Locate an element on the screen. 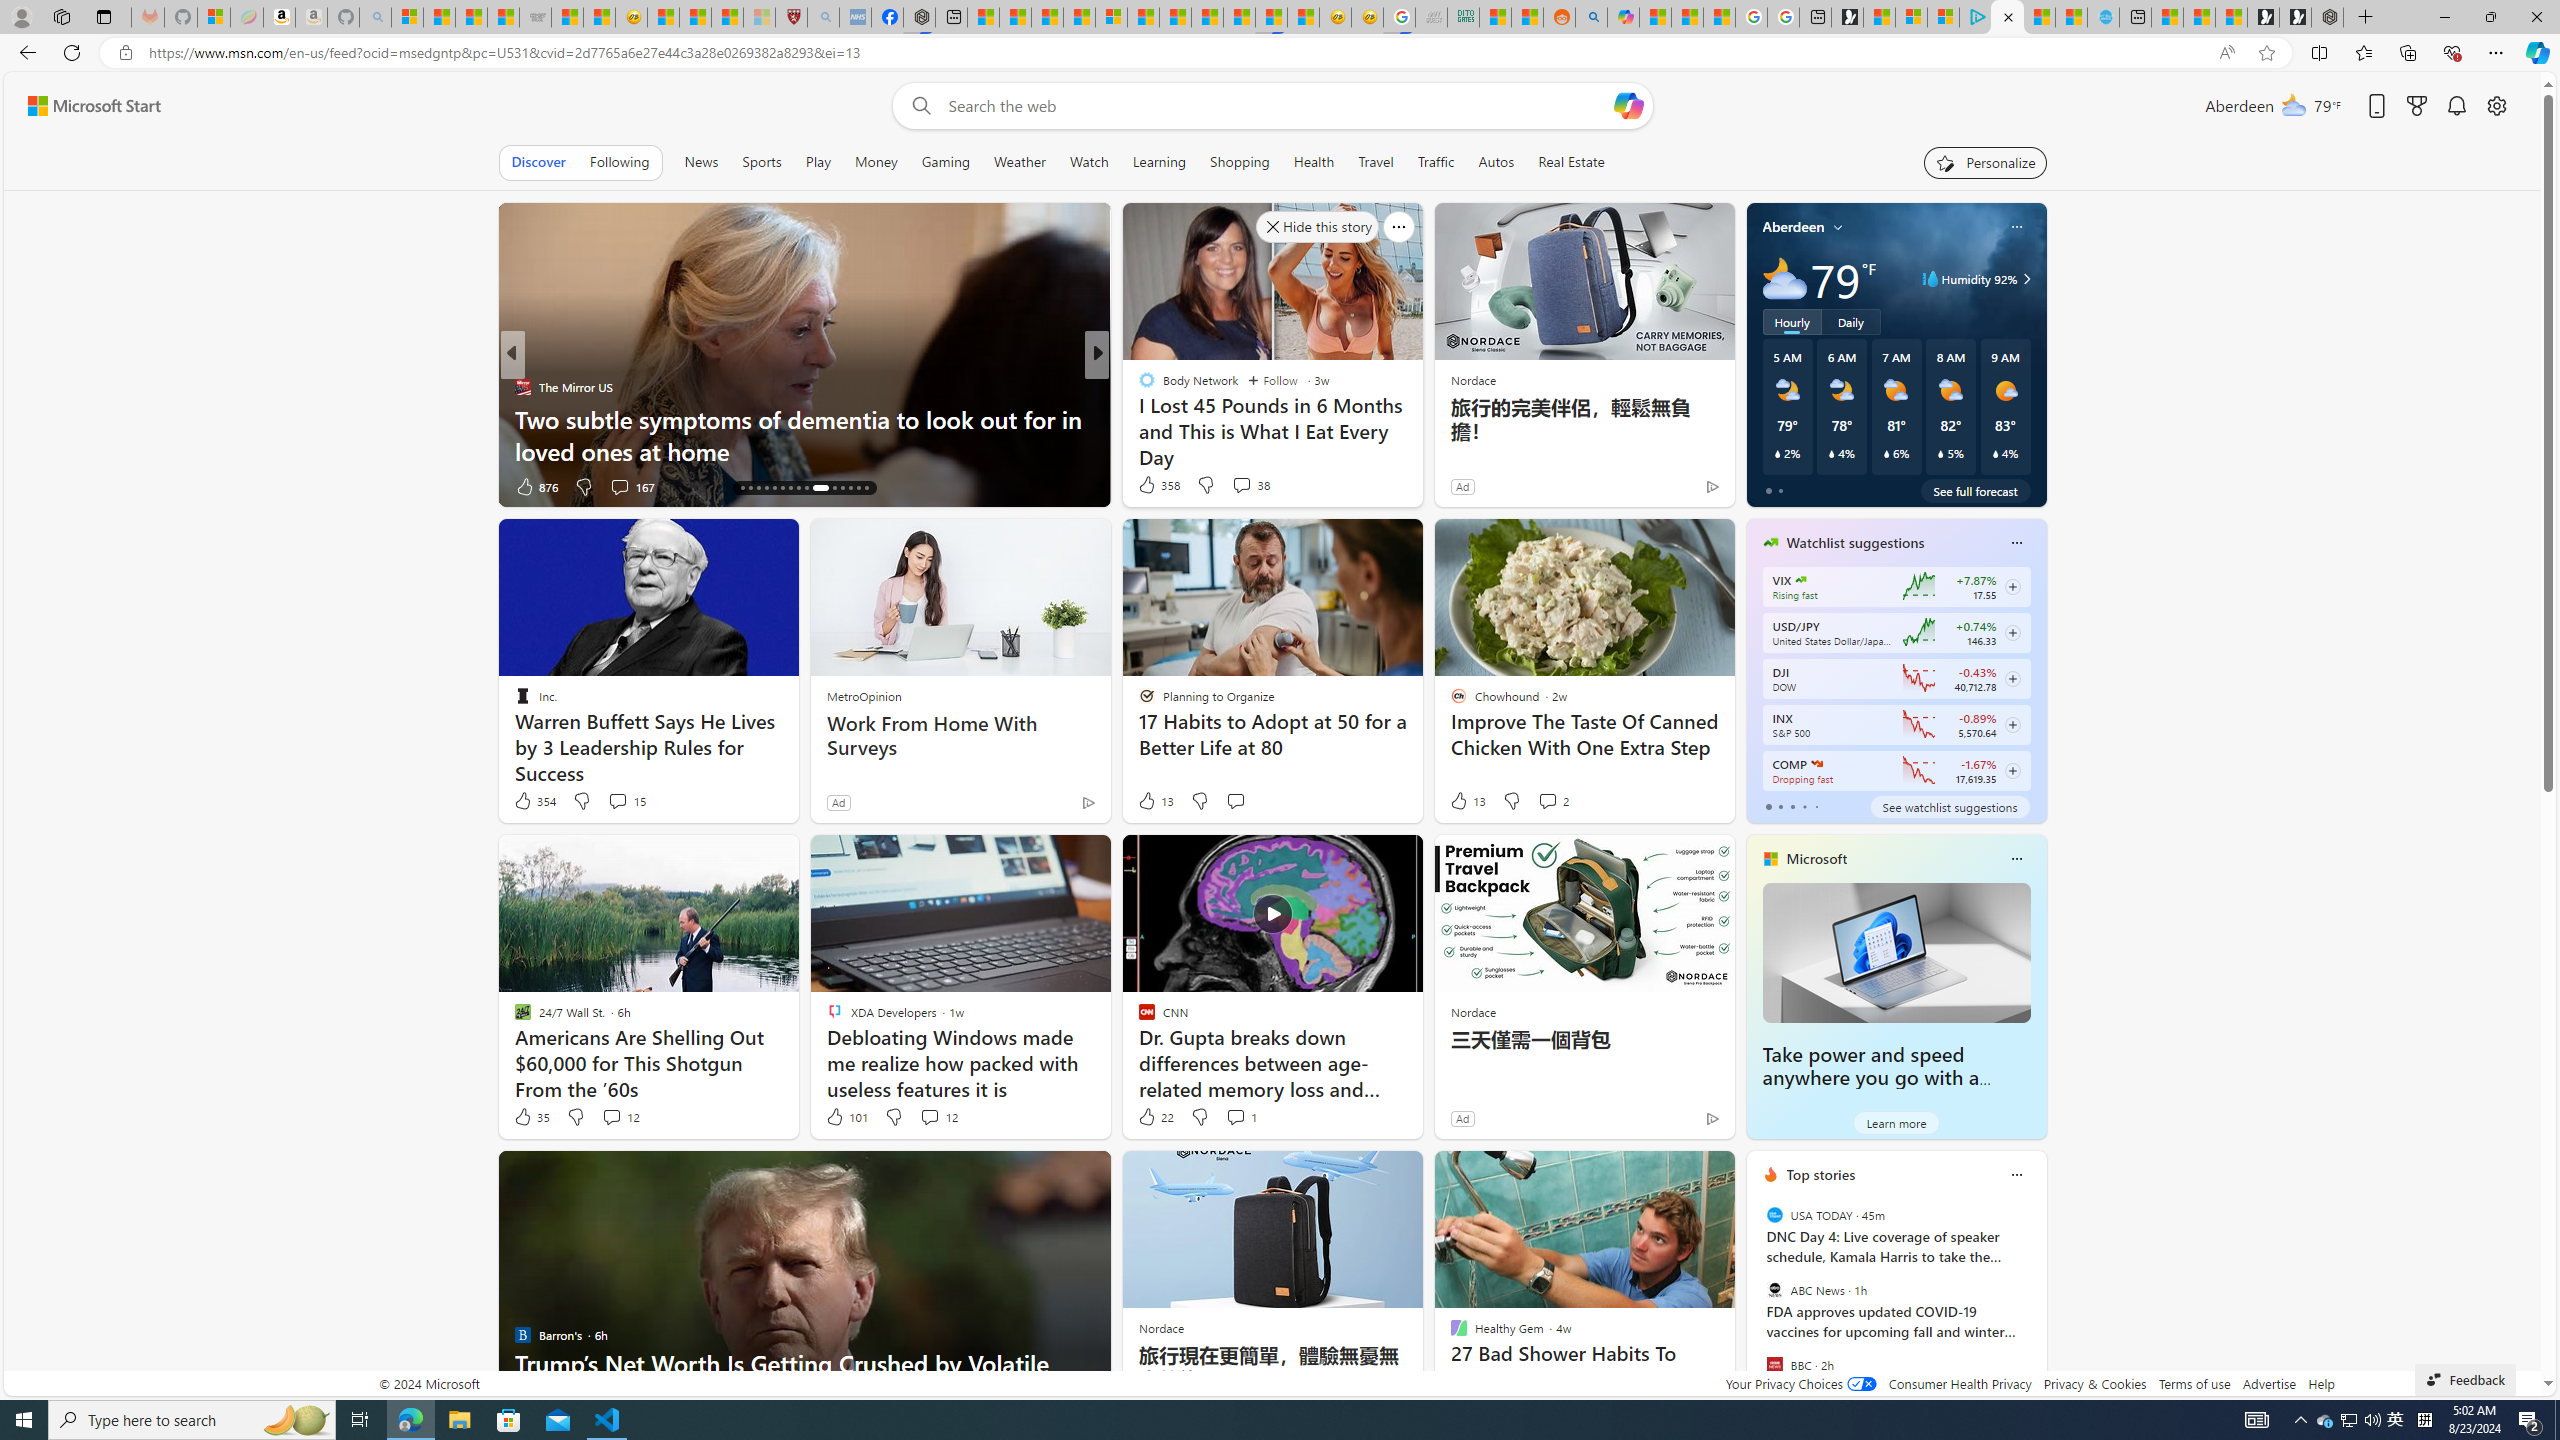 Image resolution: width=2560 pixels, height=1440 pixels. Class: weather-arrow-glyph is located at coordinates (2026, 279).